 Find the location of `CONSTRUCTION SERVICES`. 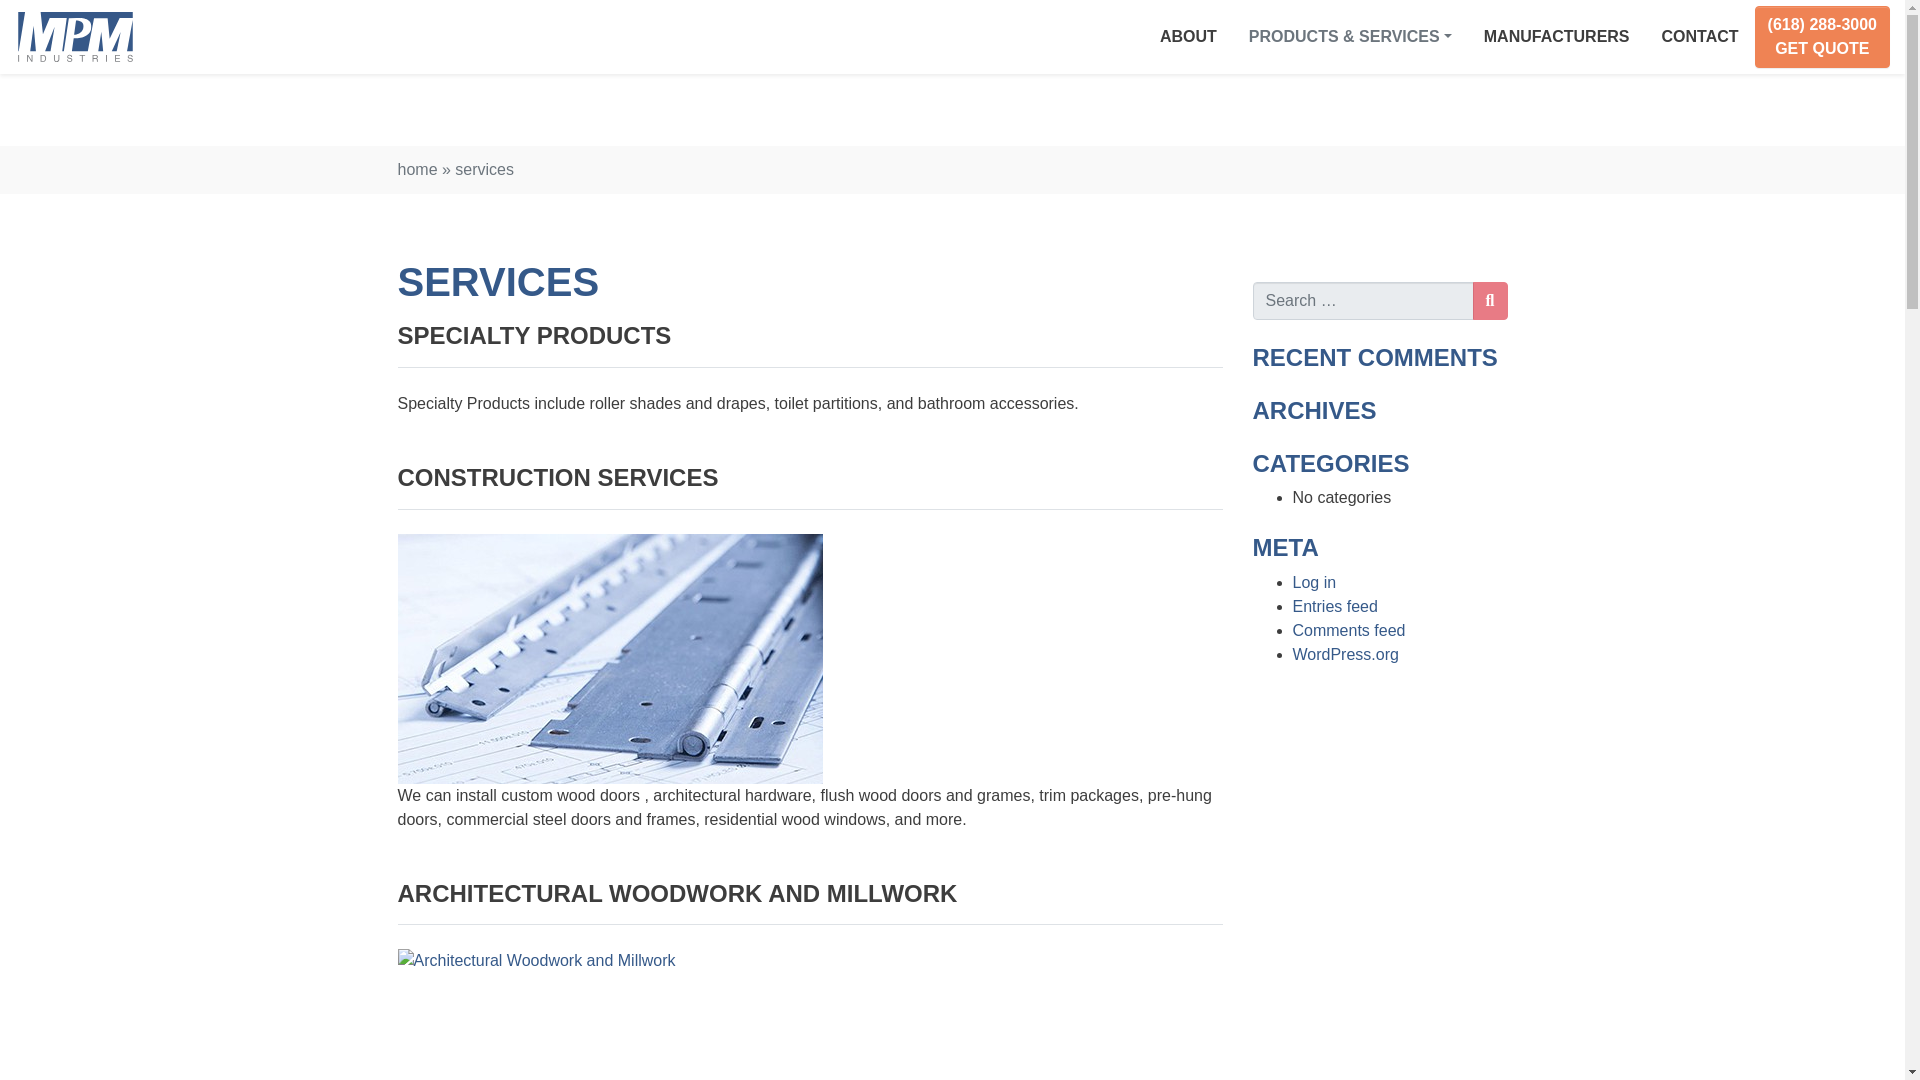

CONSTRUCTION SERVICES is located at coordinates (558, 478).